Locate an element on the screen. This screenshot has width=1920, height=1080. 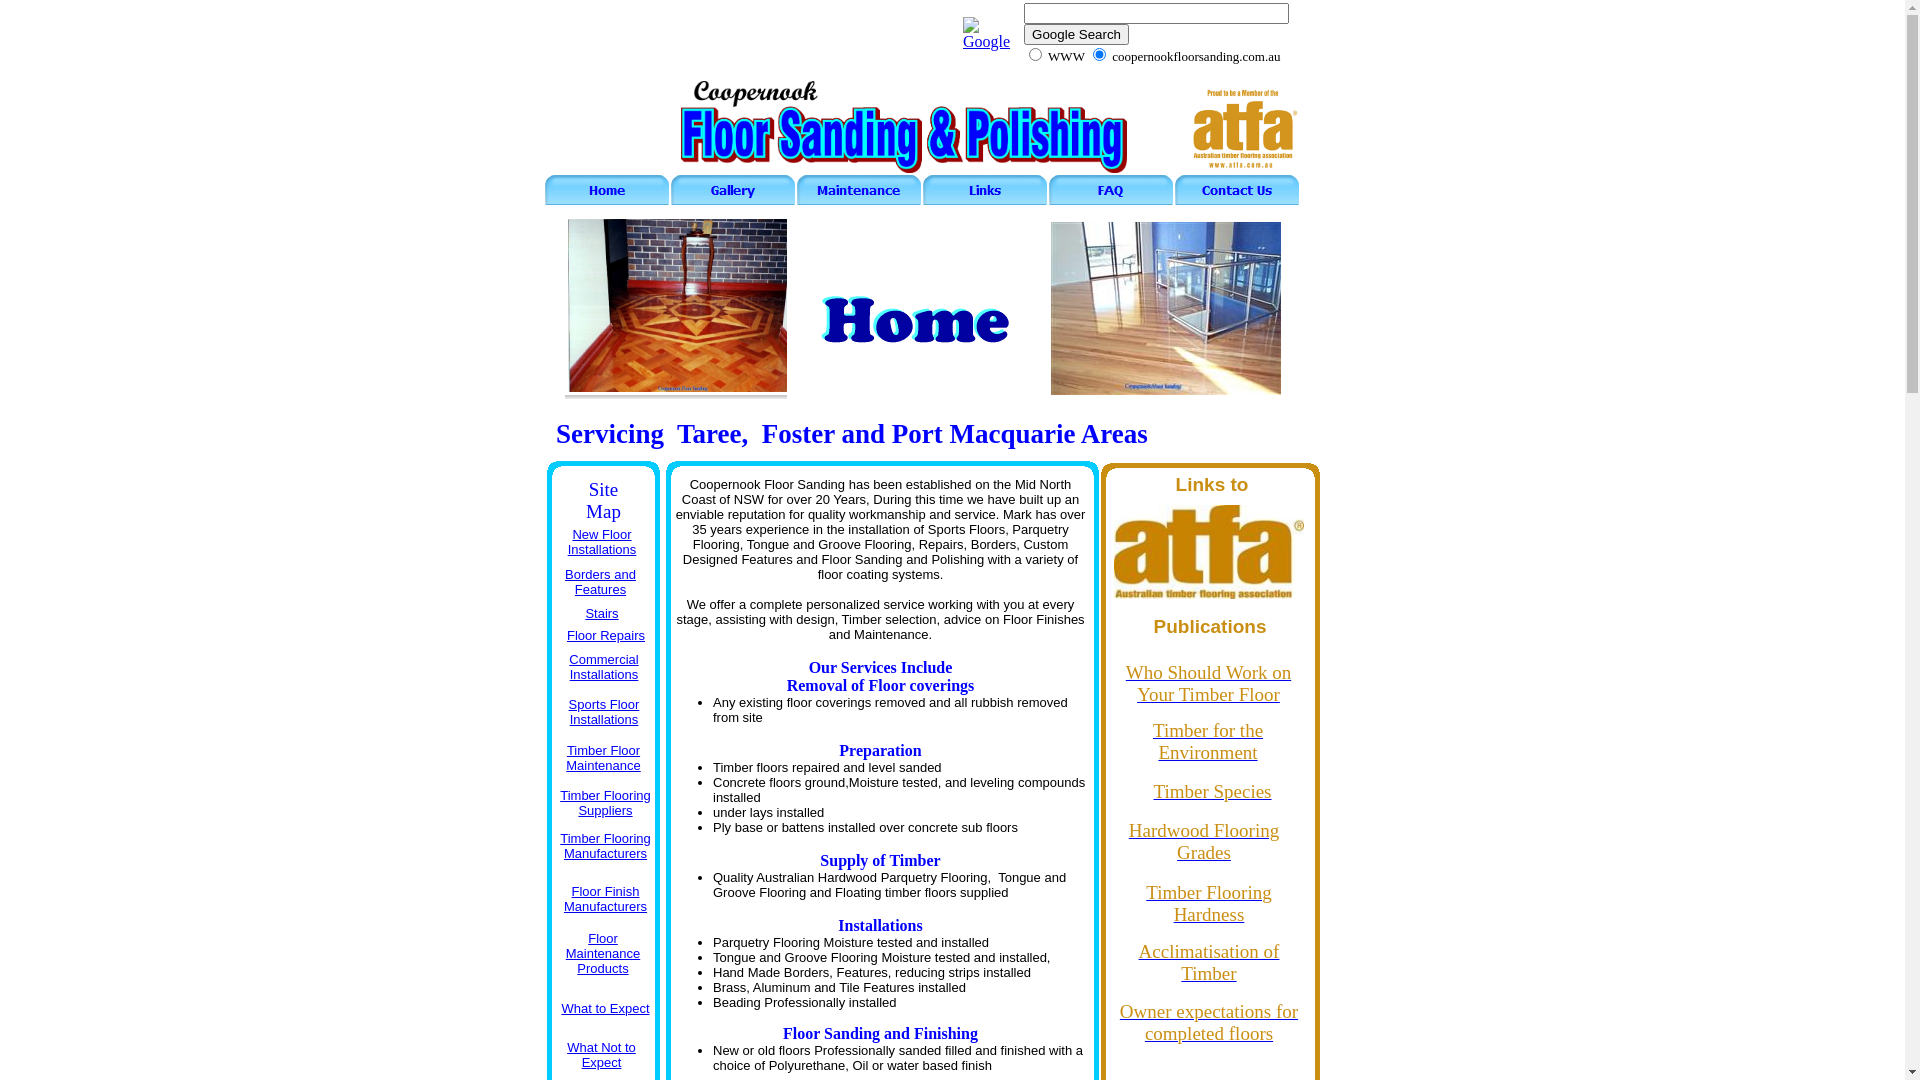
New Floor
Installations is located at coordinates (602, 542).